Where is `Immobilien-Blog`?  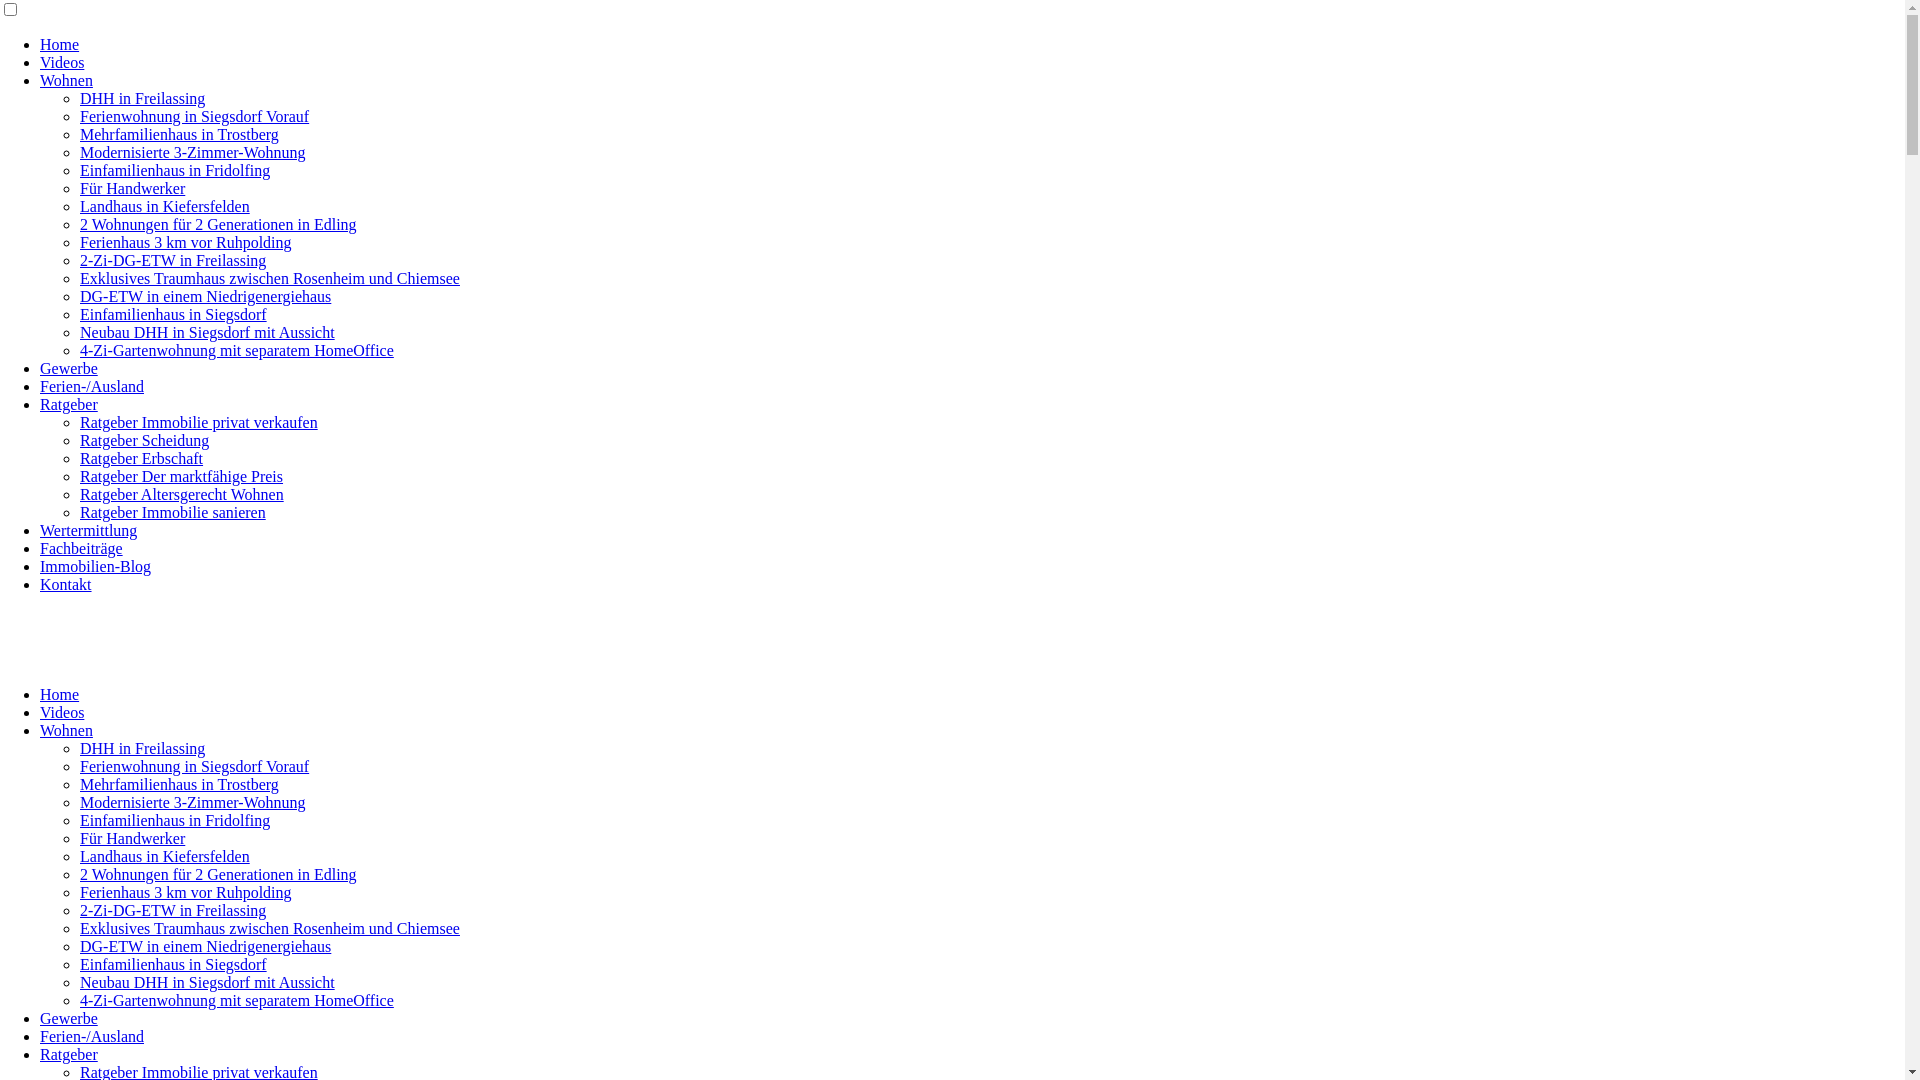
Immobilien-Blog is located at coordinates (96, 566).